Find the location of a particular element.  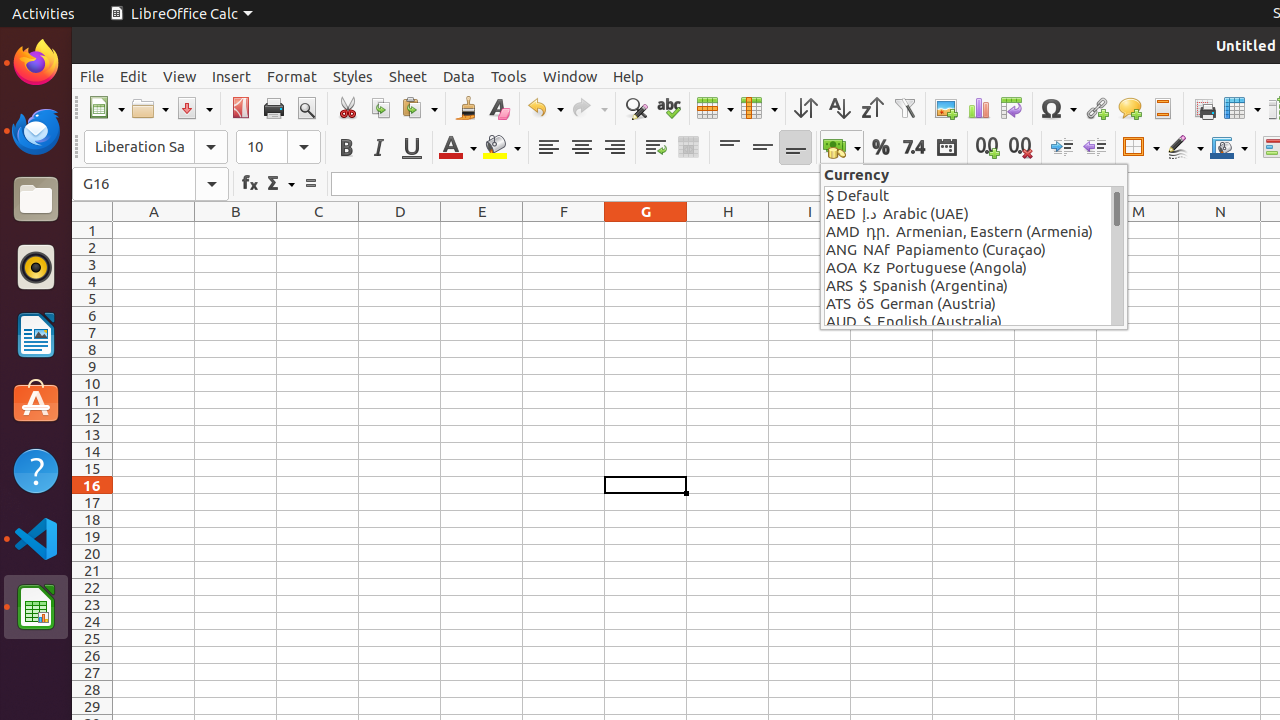

Cut is located at coordinates (348, 108).